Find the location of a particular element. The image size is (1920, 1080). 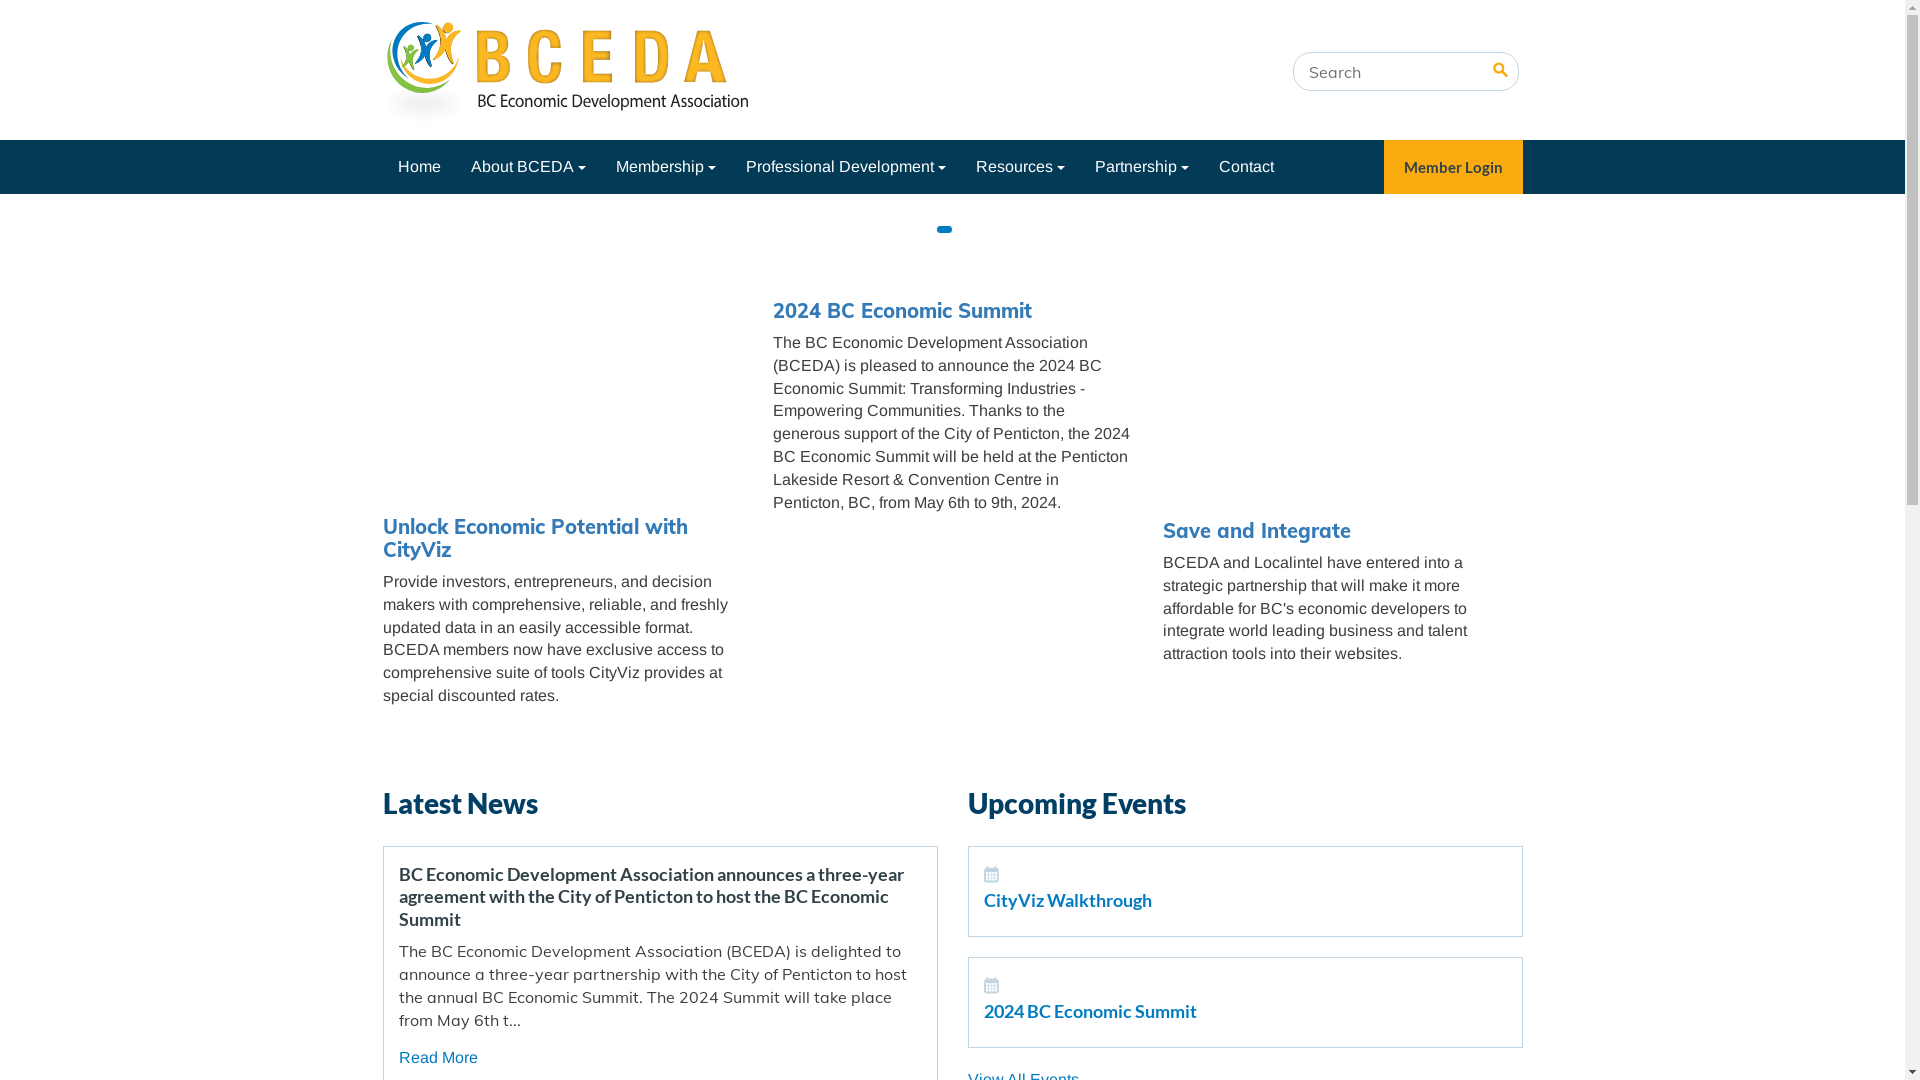

Save and Integrate is located at coordinates (1256, 530).